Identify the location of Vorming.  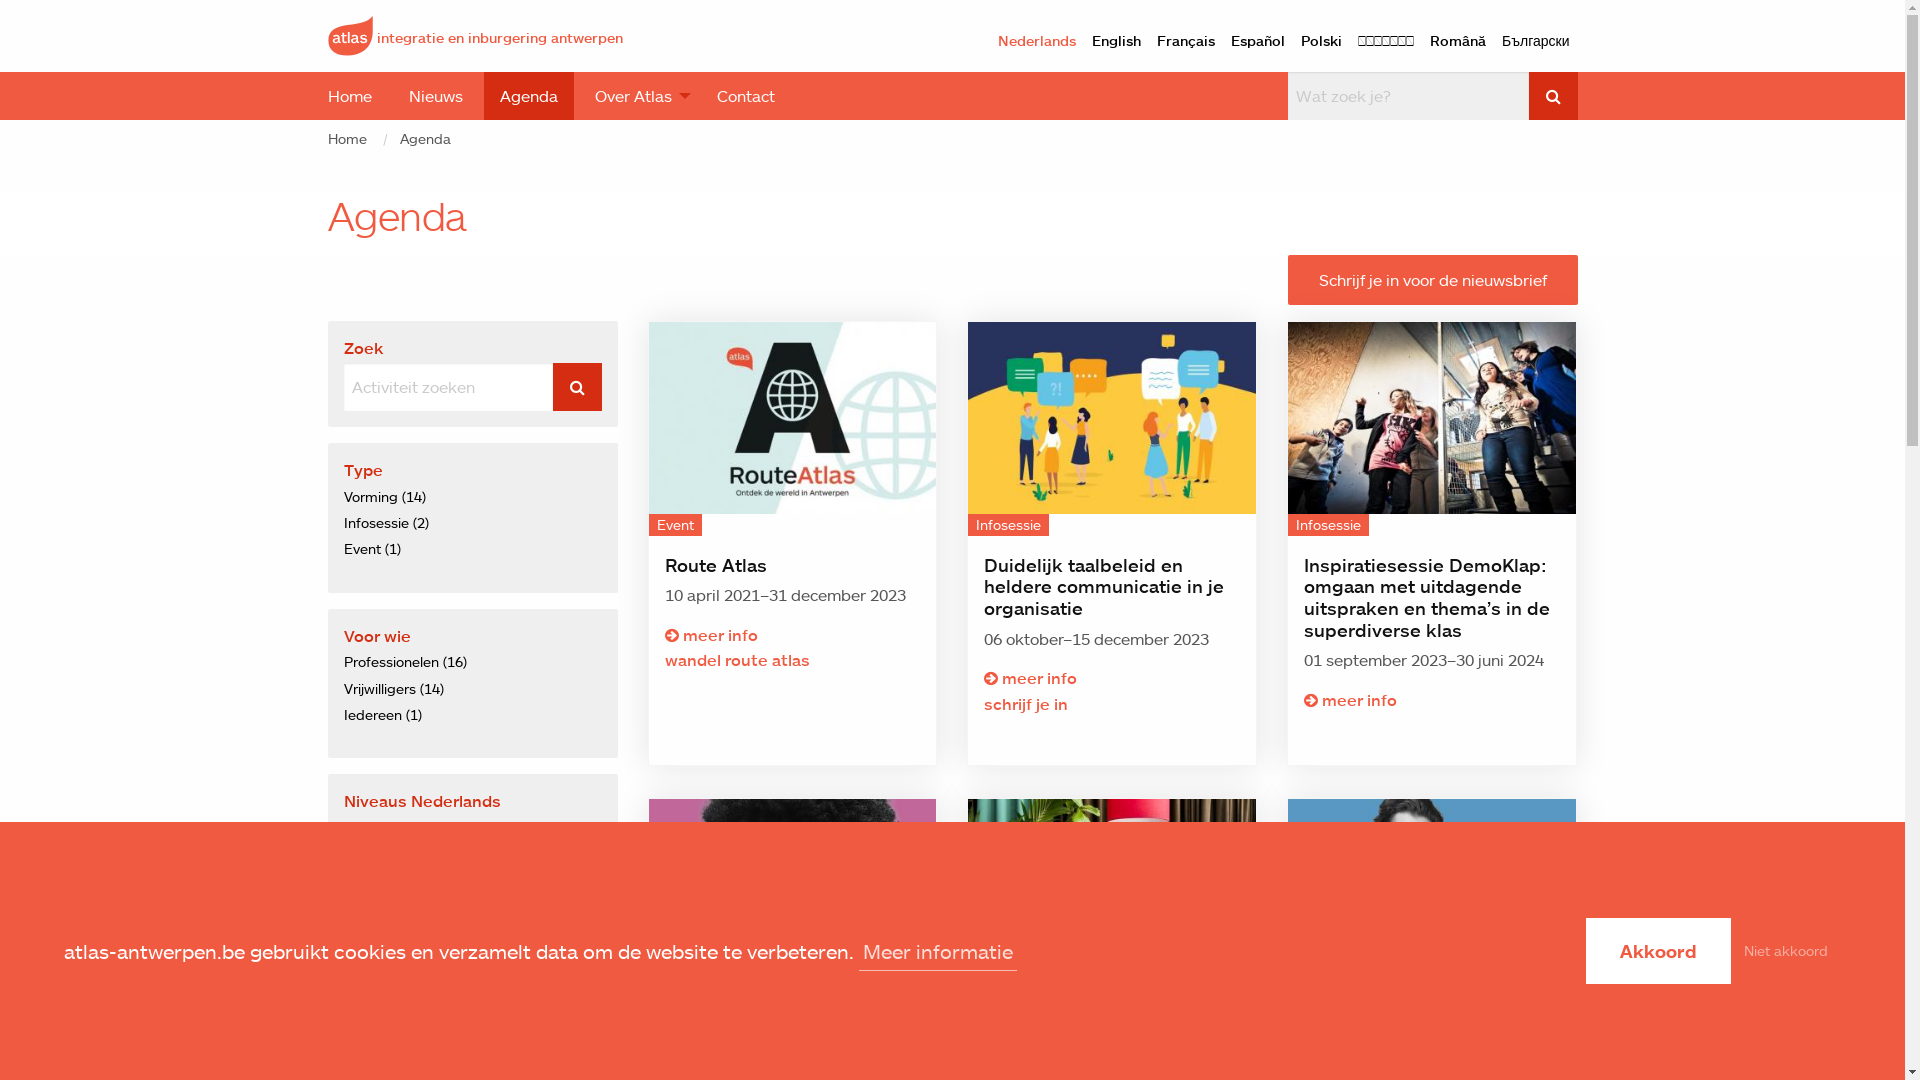
(1432, 908).